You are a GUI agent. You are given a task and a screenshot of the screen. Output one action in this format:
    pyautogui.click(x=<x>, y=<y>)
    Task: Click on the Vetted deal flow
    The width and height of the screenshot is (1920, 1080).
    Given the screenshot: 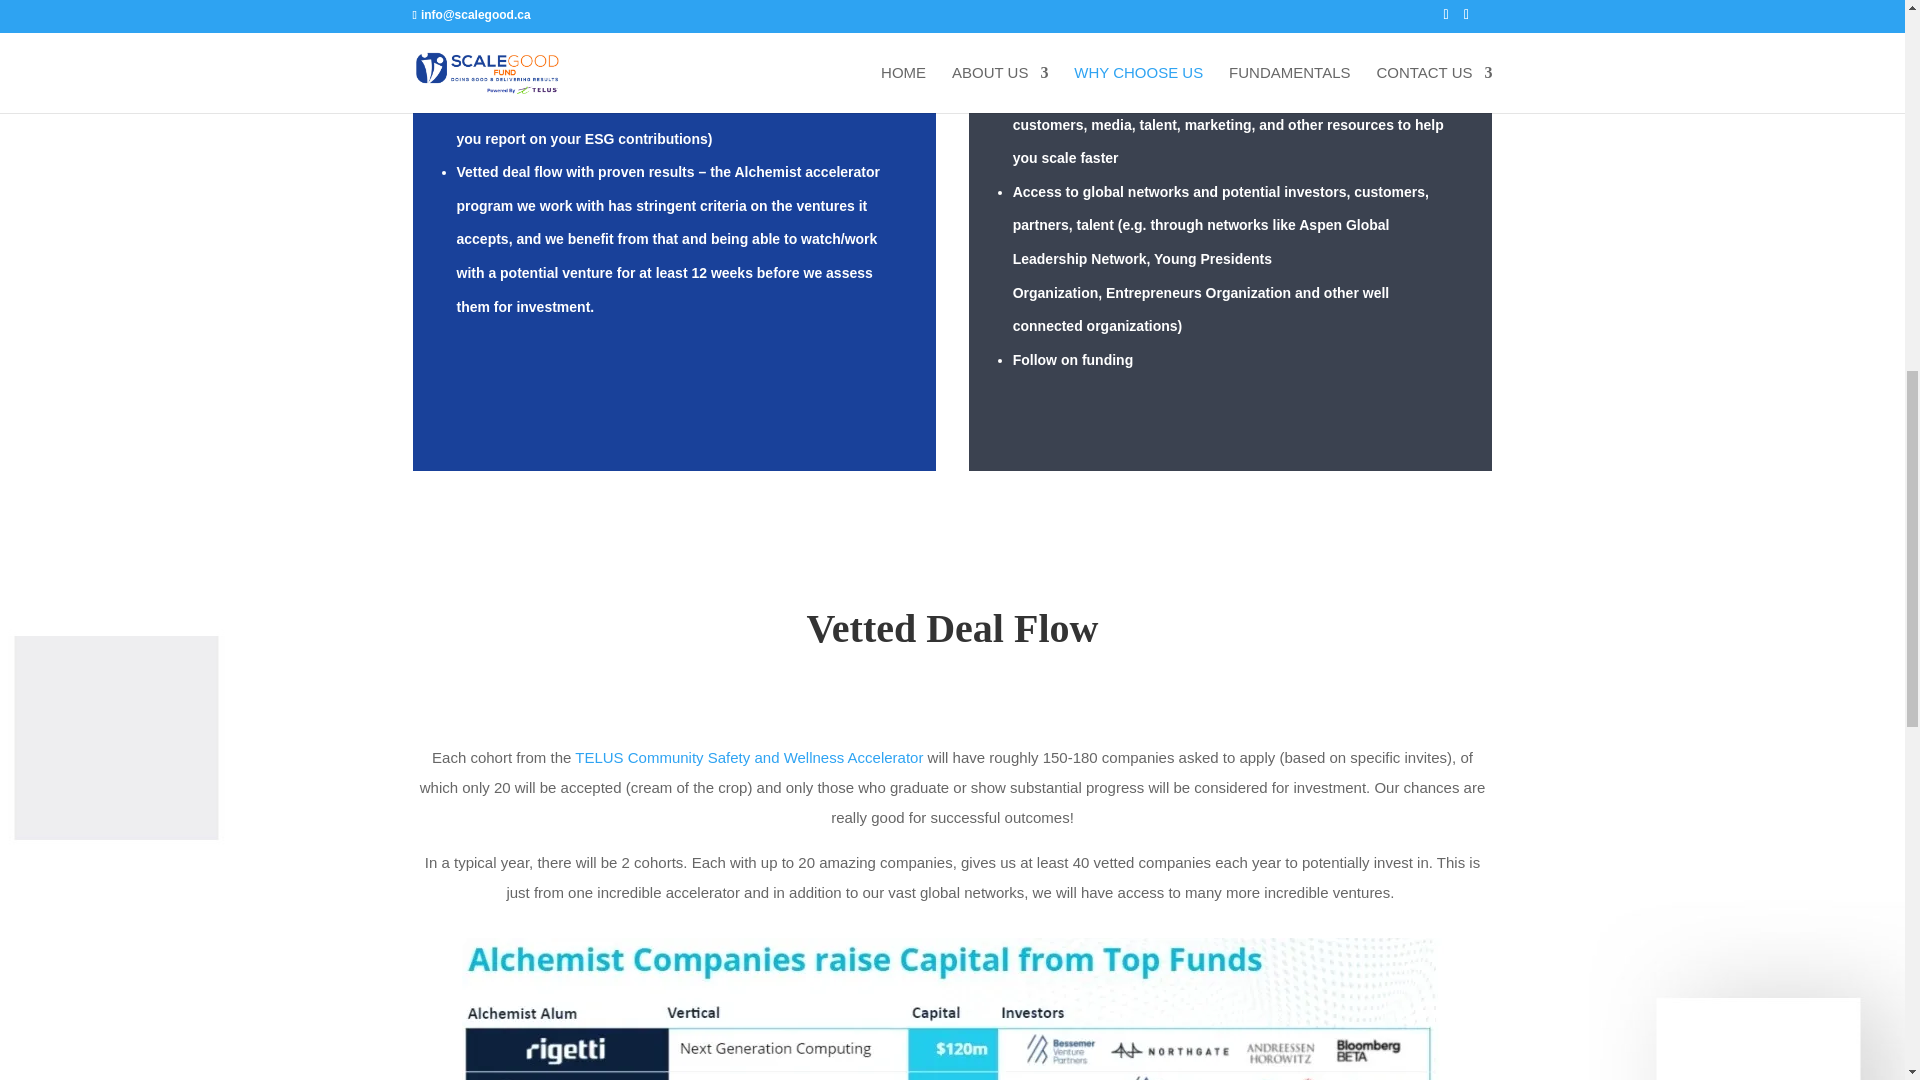 What is the action you would take?
    pyautogui.click(x=509, y=172)
    